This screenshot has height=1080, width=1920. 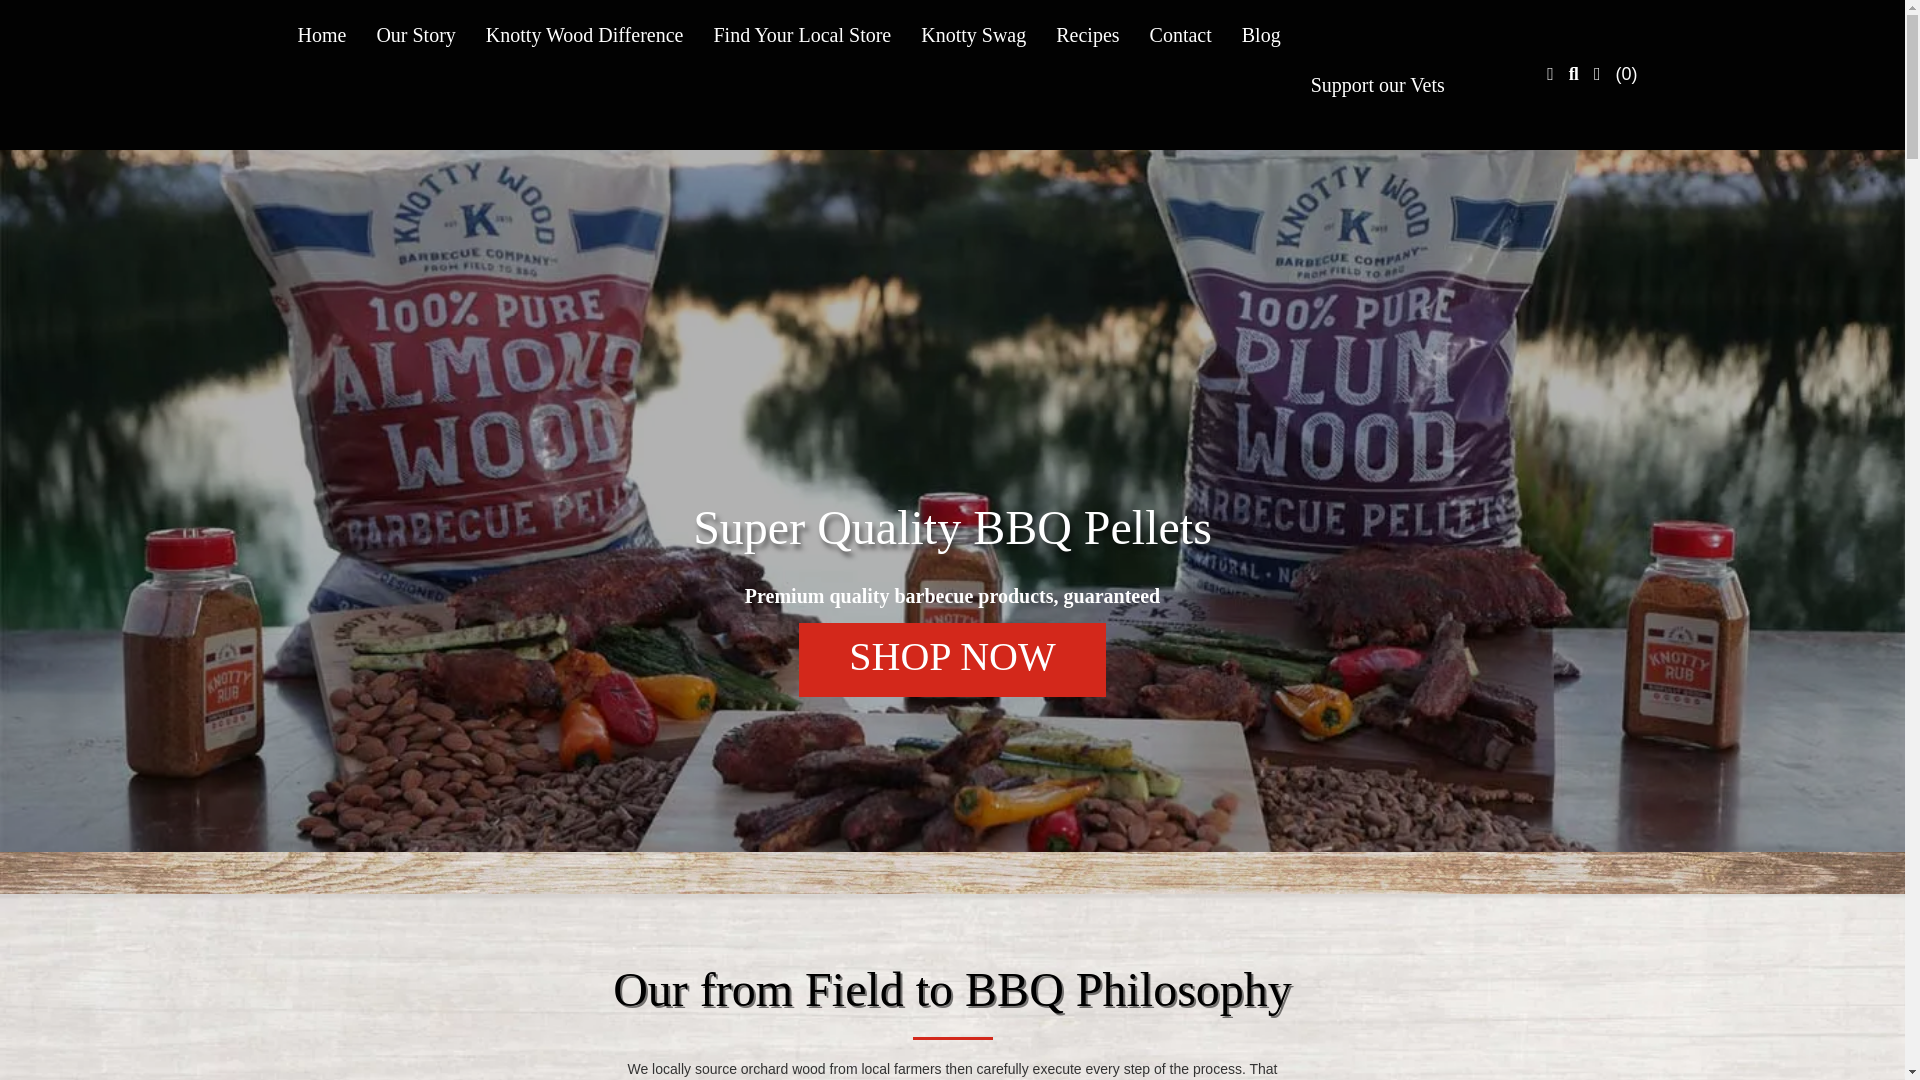 What do you see at coordinates (973, 34) in the screenshot?
I see `Knotty Swag` at bounding box center [973, 34].